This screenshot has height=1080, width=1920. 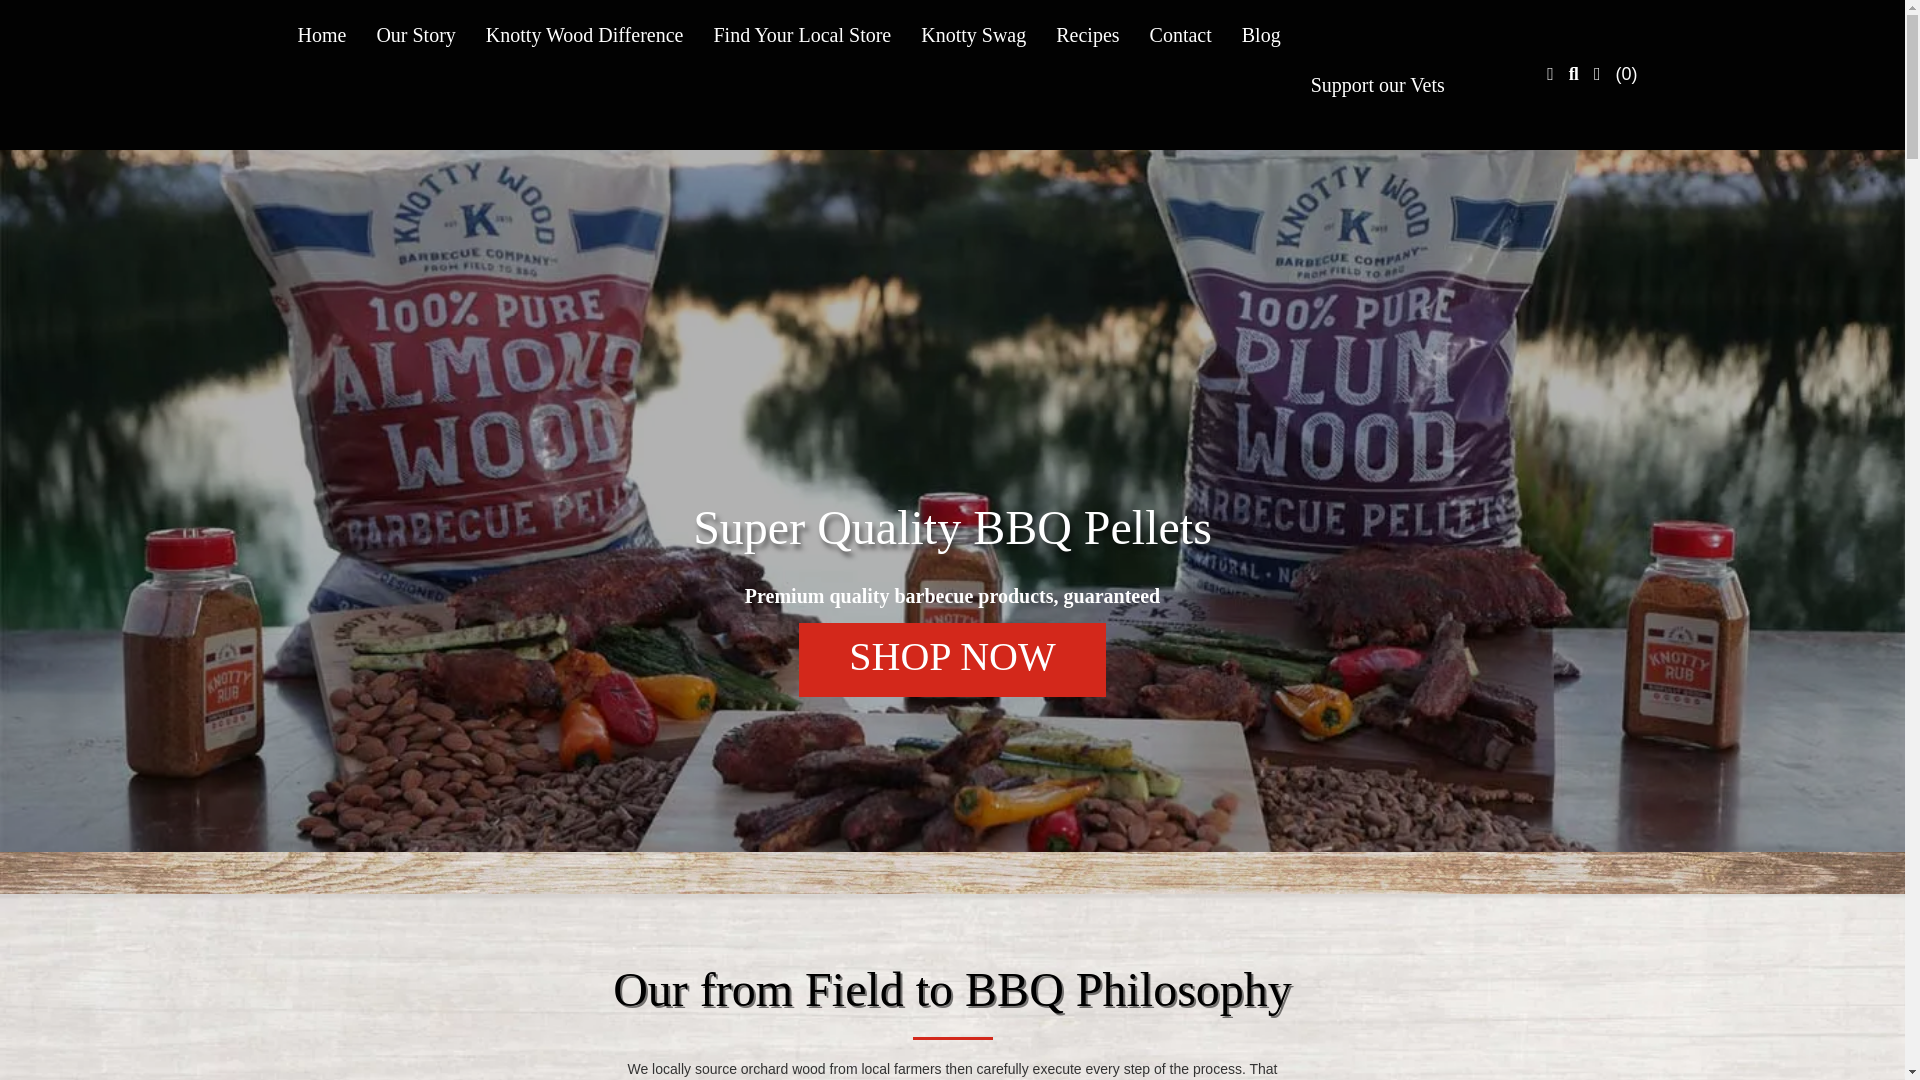 What do you see at coordinates (973, 34) in the screenshot?
I see `Knotty Swag` at bounding box center [973, 34].